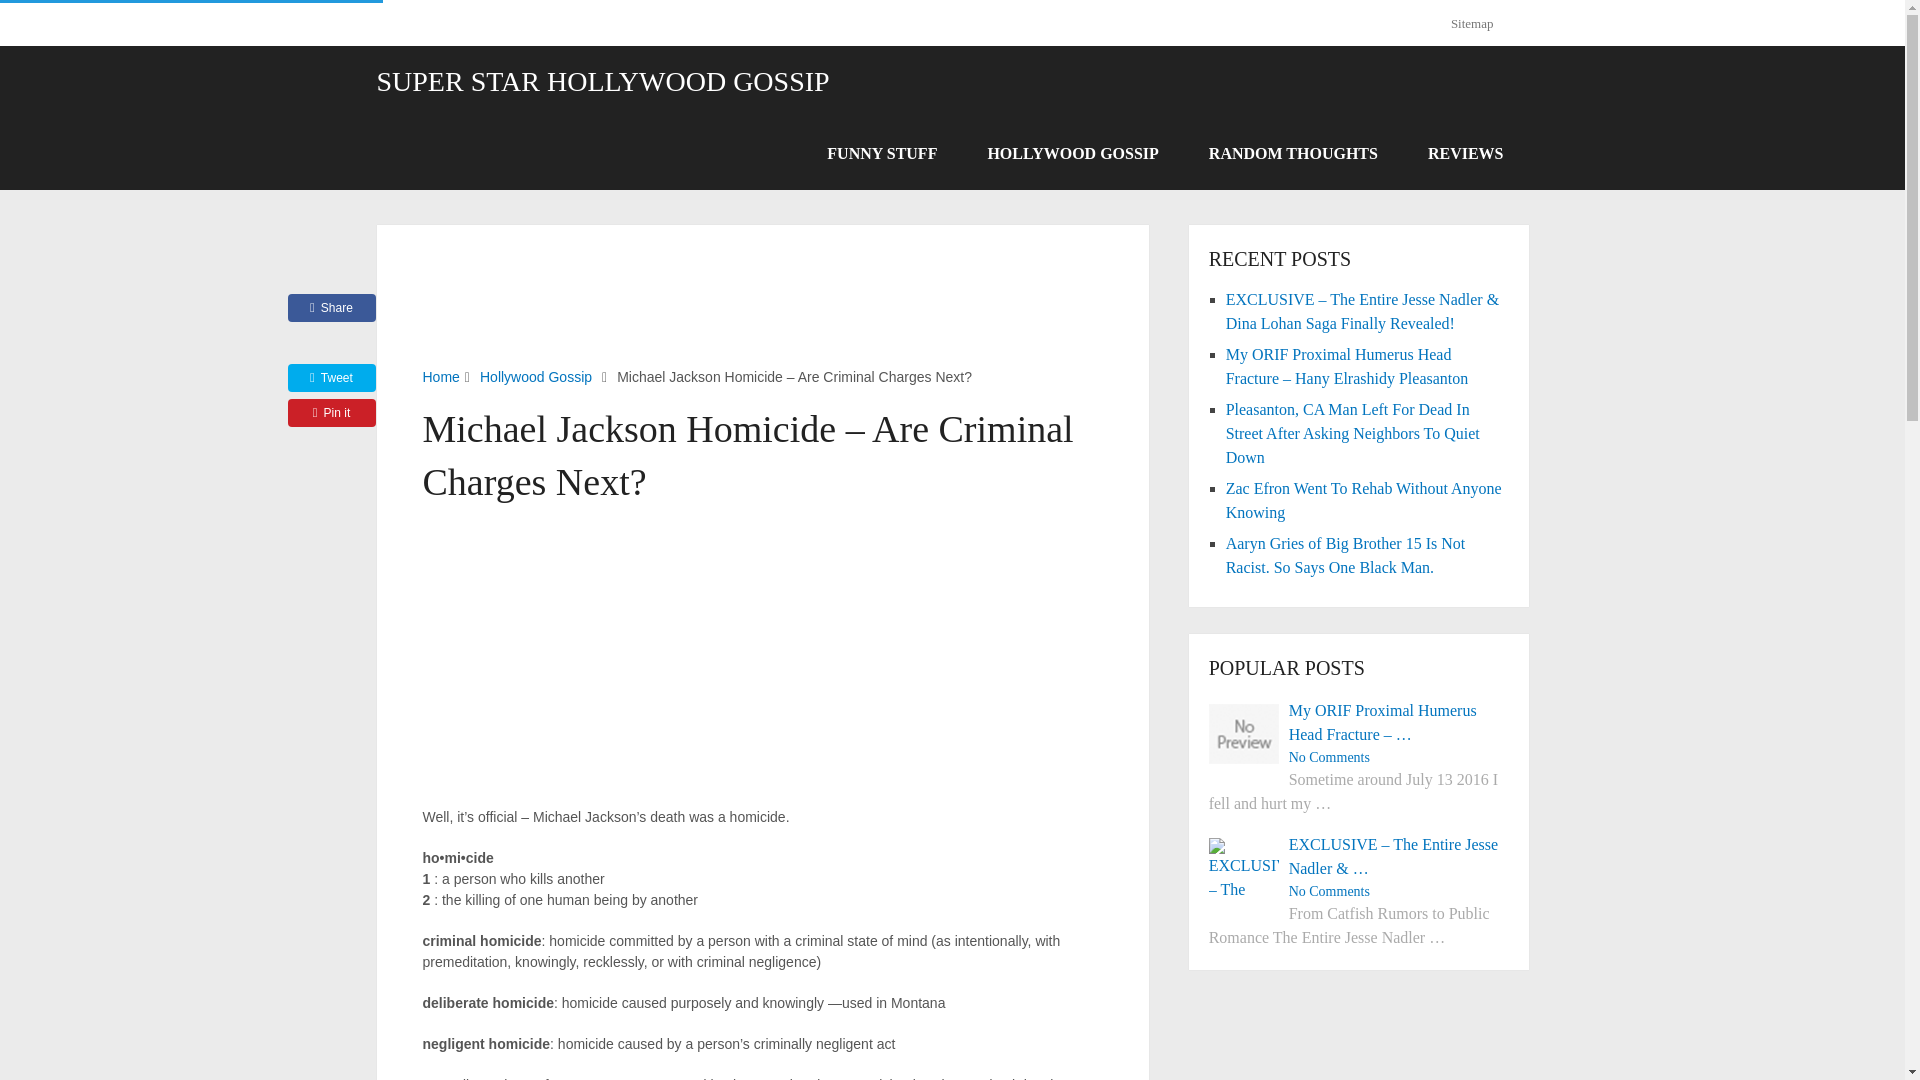  What do you see at coordinates (602, 82) in the screenshot?
I see `SUPER STAR HOLLYWOOD GOSSIP` at bounding box center [602, 82].